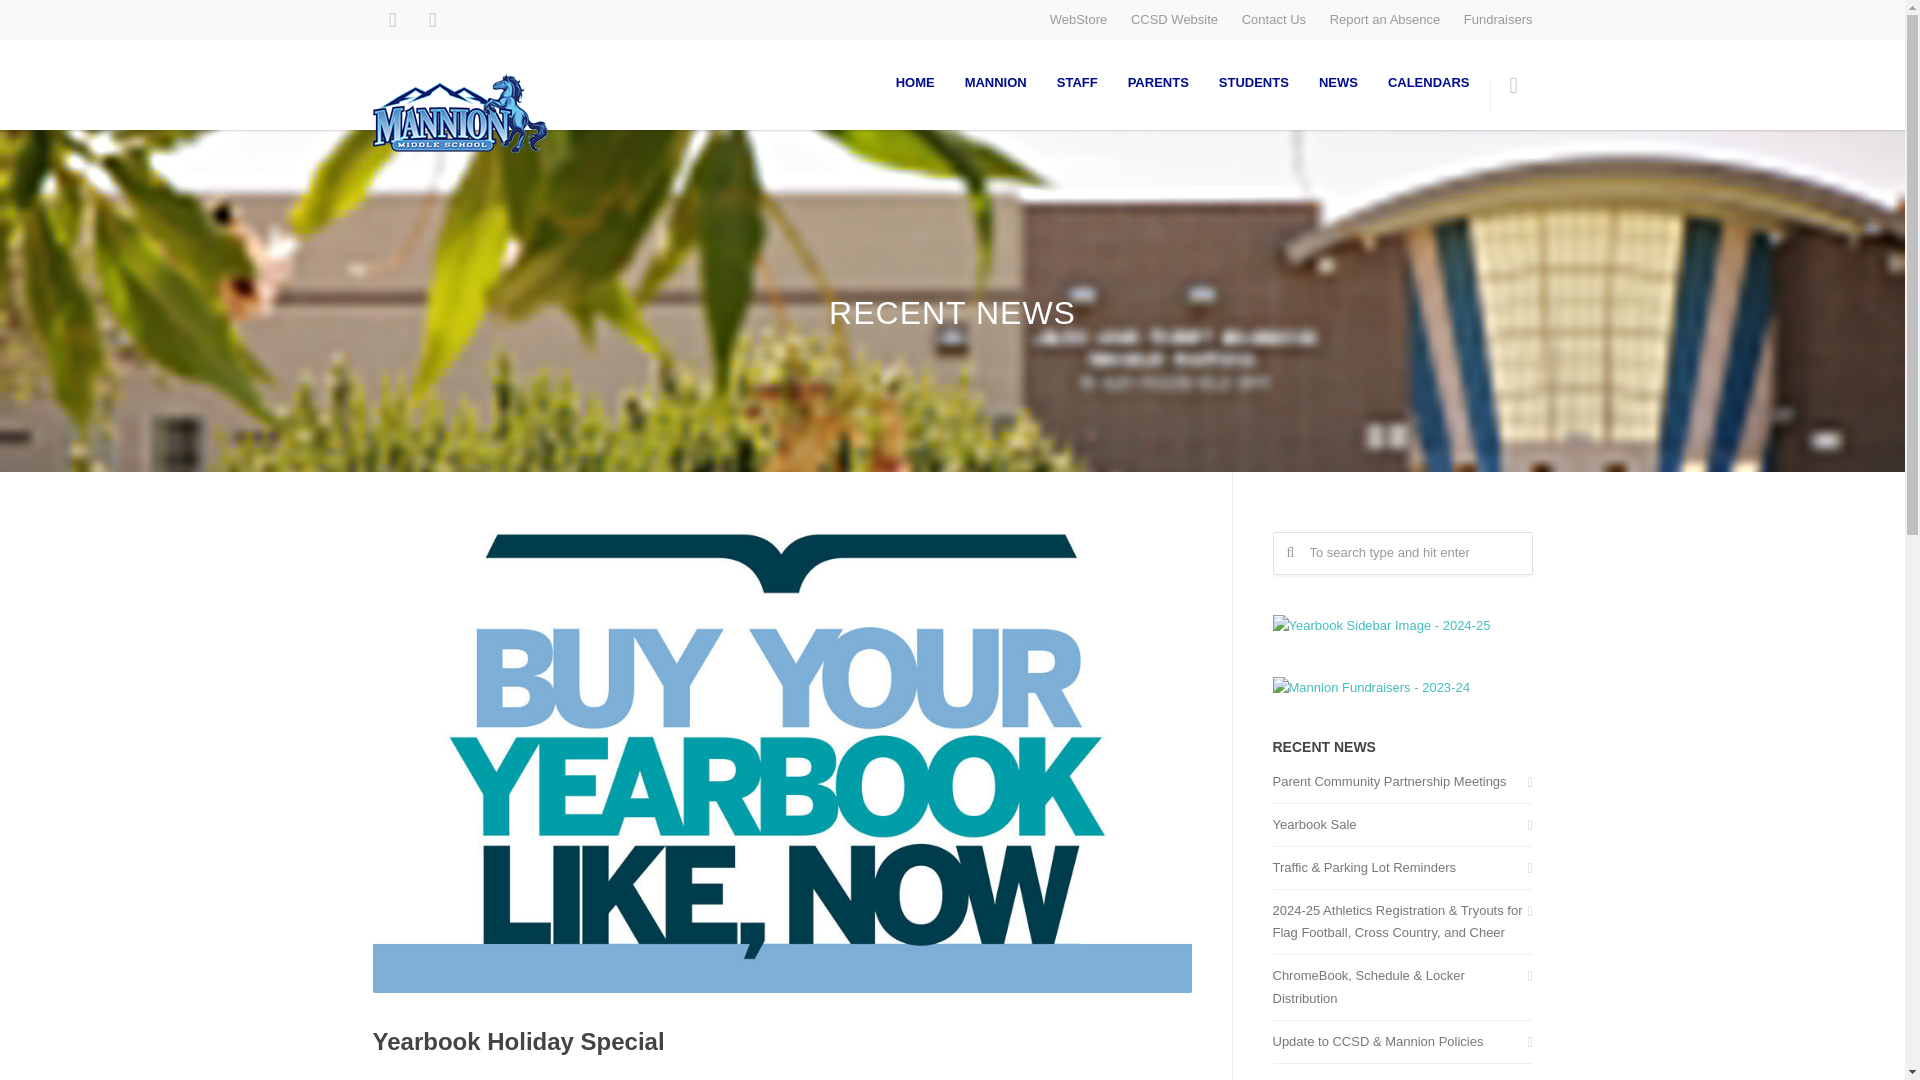 The image size is (1920, 1080). What do you see at coordinates (996, 82) in the screenshot?
I see `MANNION` at bounding box center [996, 82].